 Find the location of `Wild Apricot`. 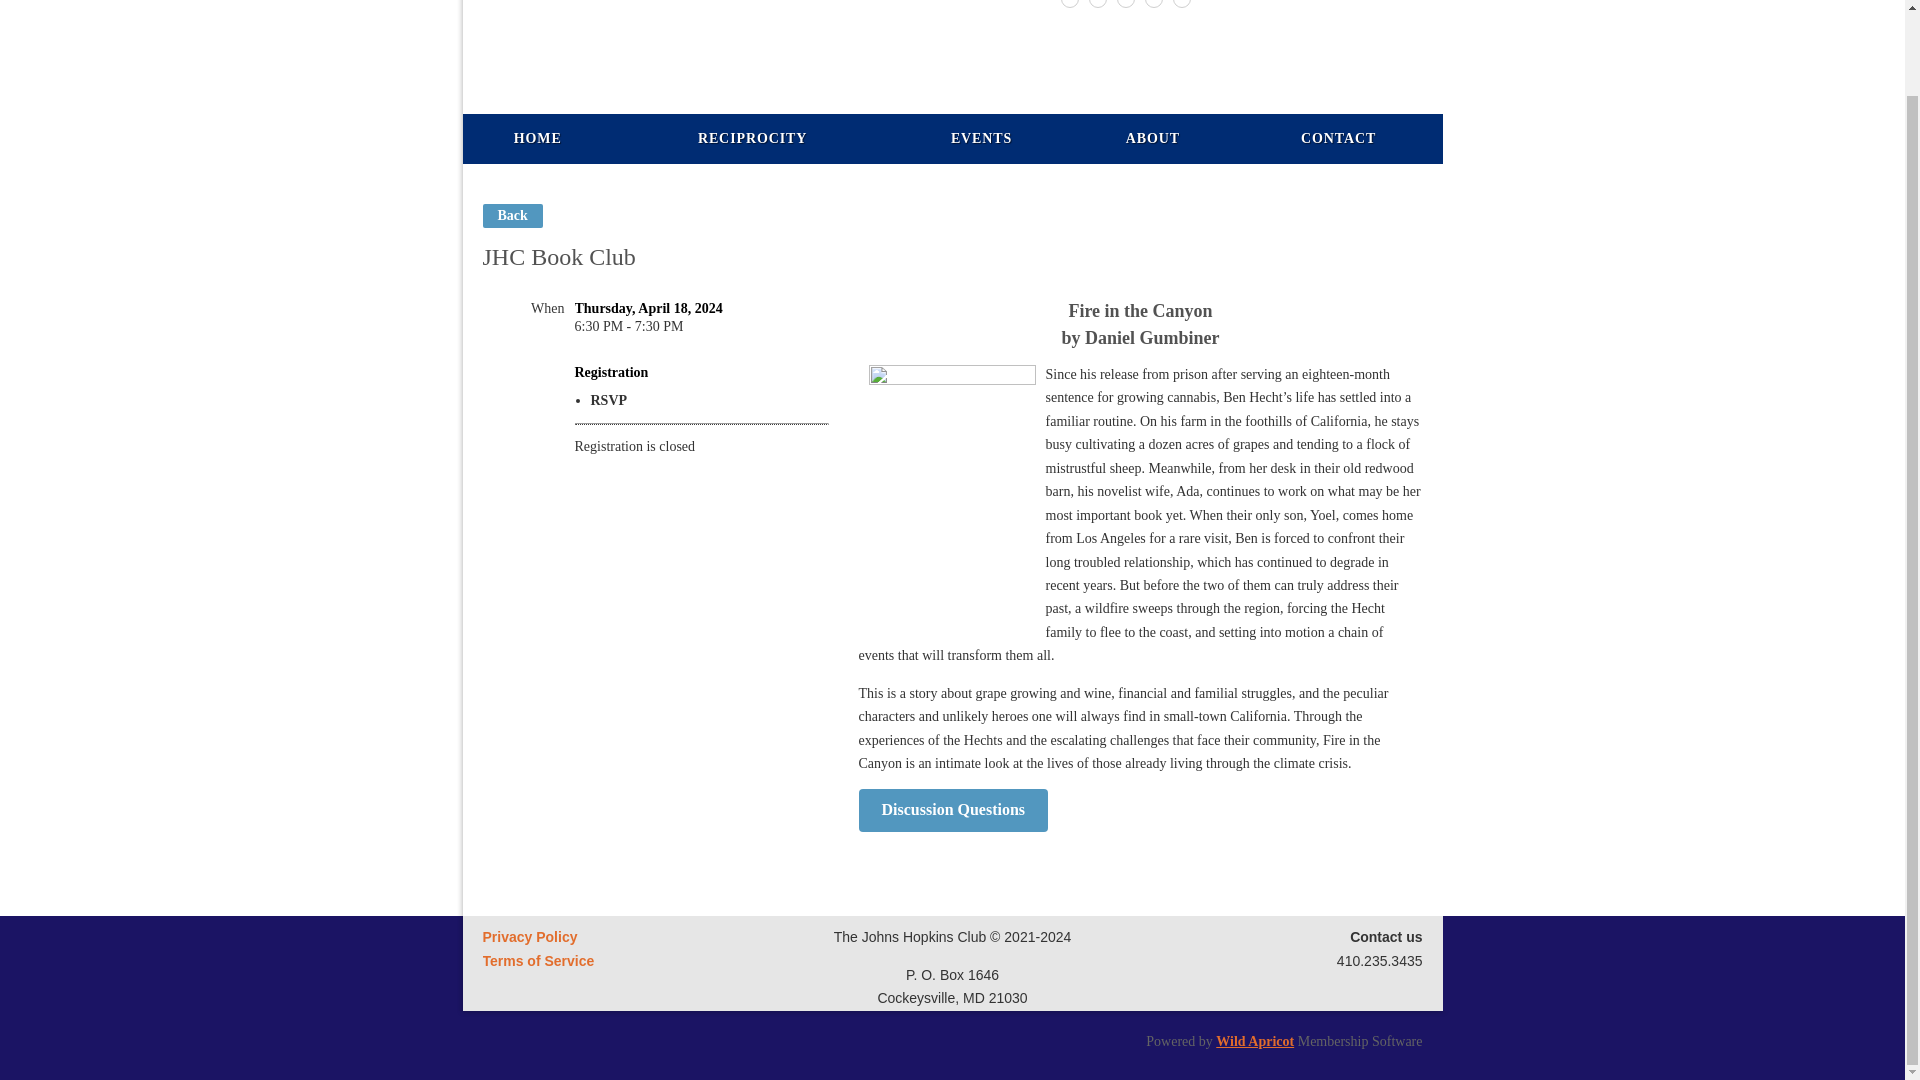

Wild Apricot is located at coordinates (1254, 1040).